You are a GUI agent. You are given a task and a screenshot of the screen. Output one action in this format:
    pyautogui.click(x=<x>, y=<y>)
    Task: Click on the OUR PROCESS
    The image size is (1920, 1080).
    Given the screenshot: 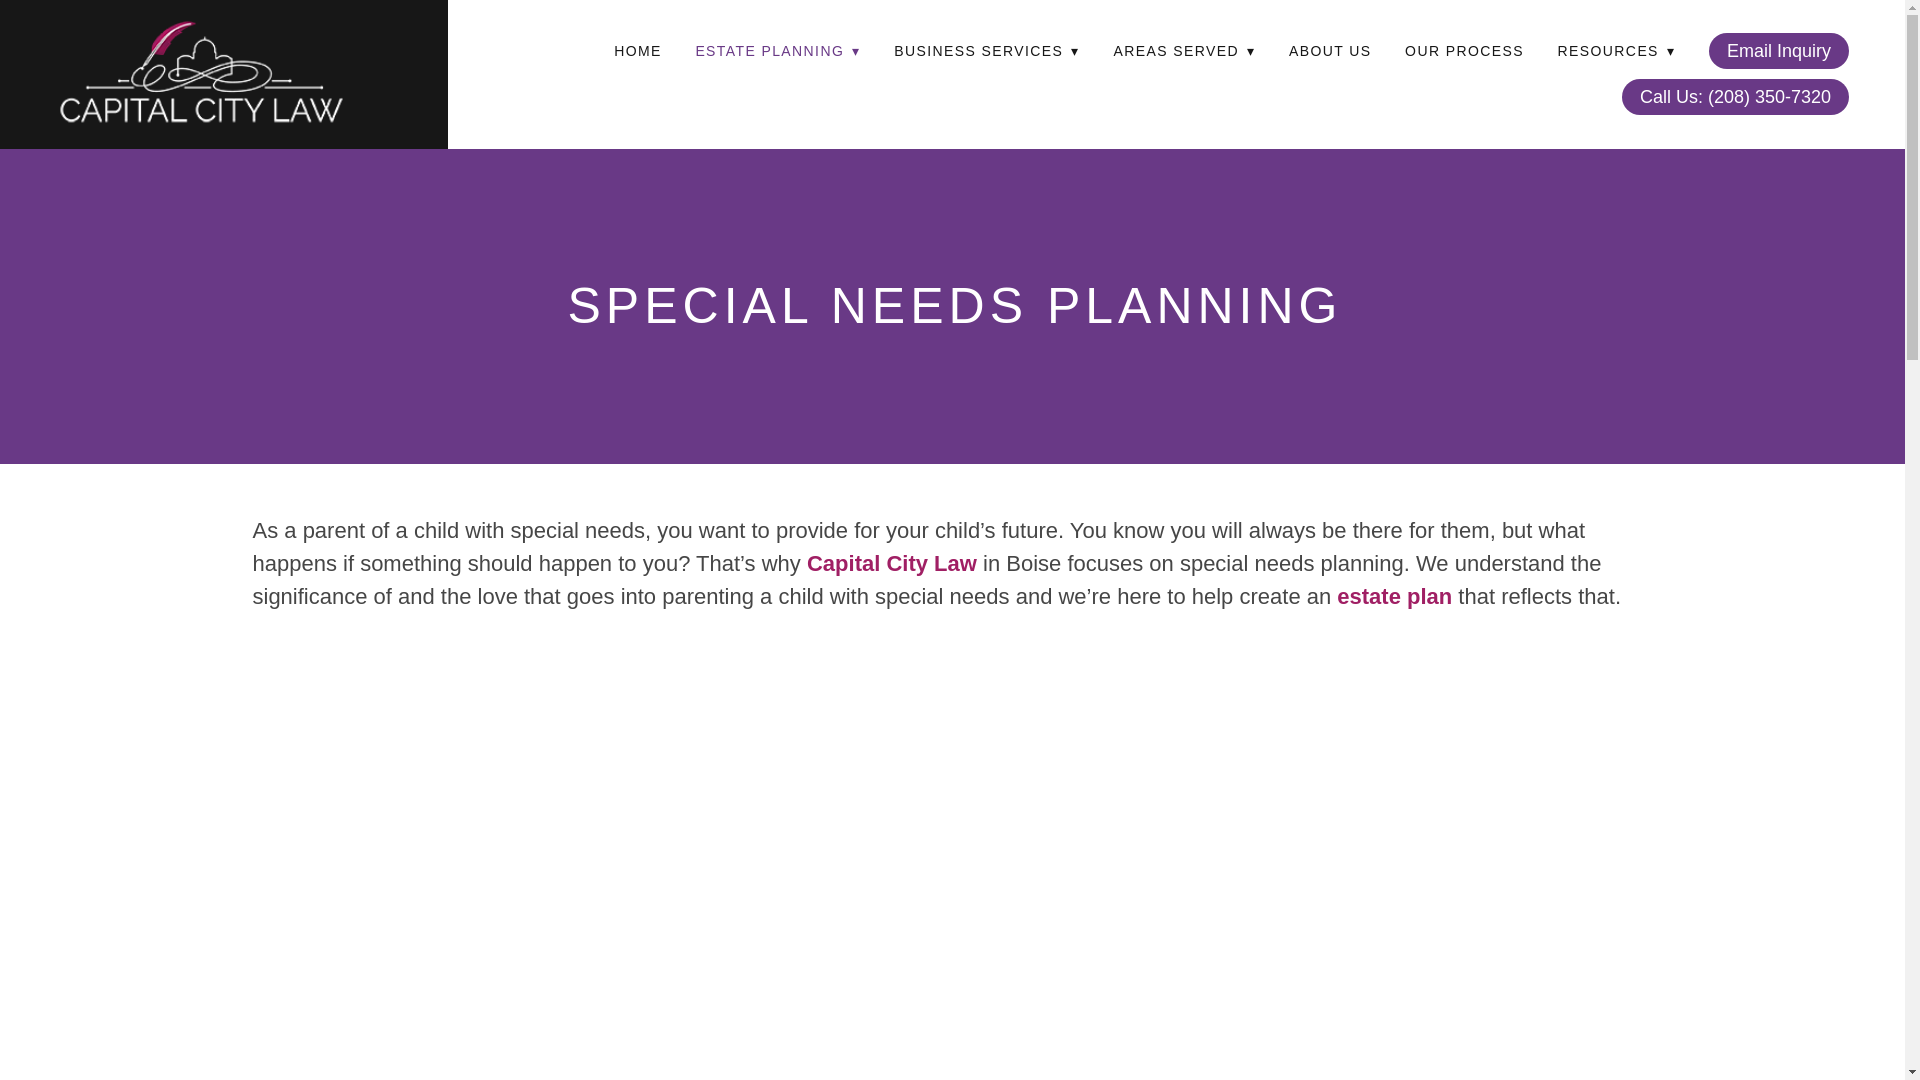 What is the action you would take?
    pyautogui.click(x=1464, y=50)
    